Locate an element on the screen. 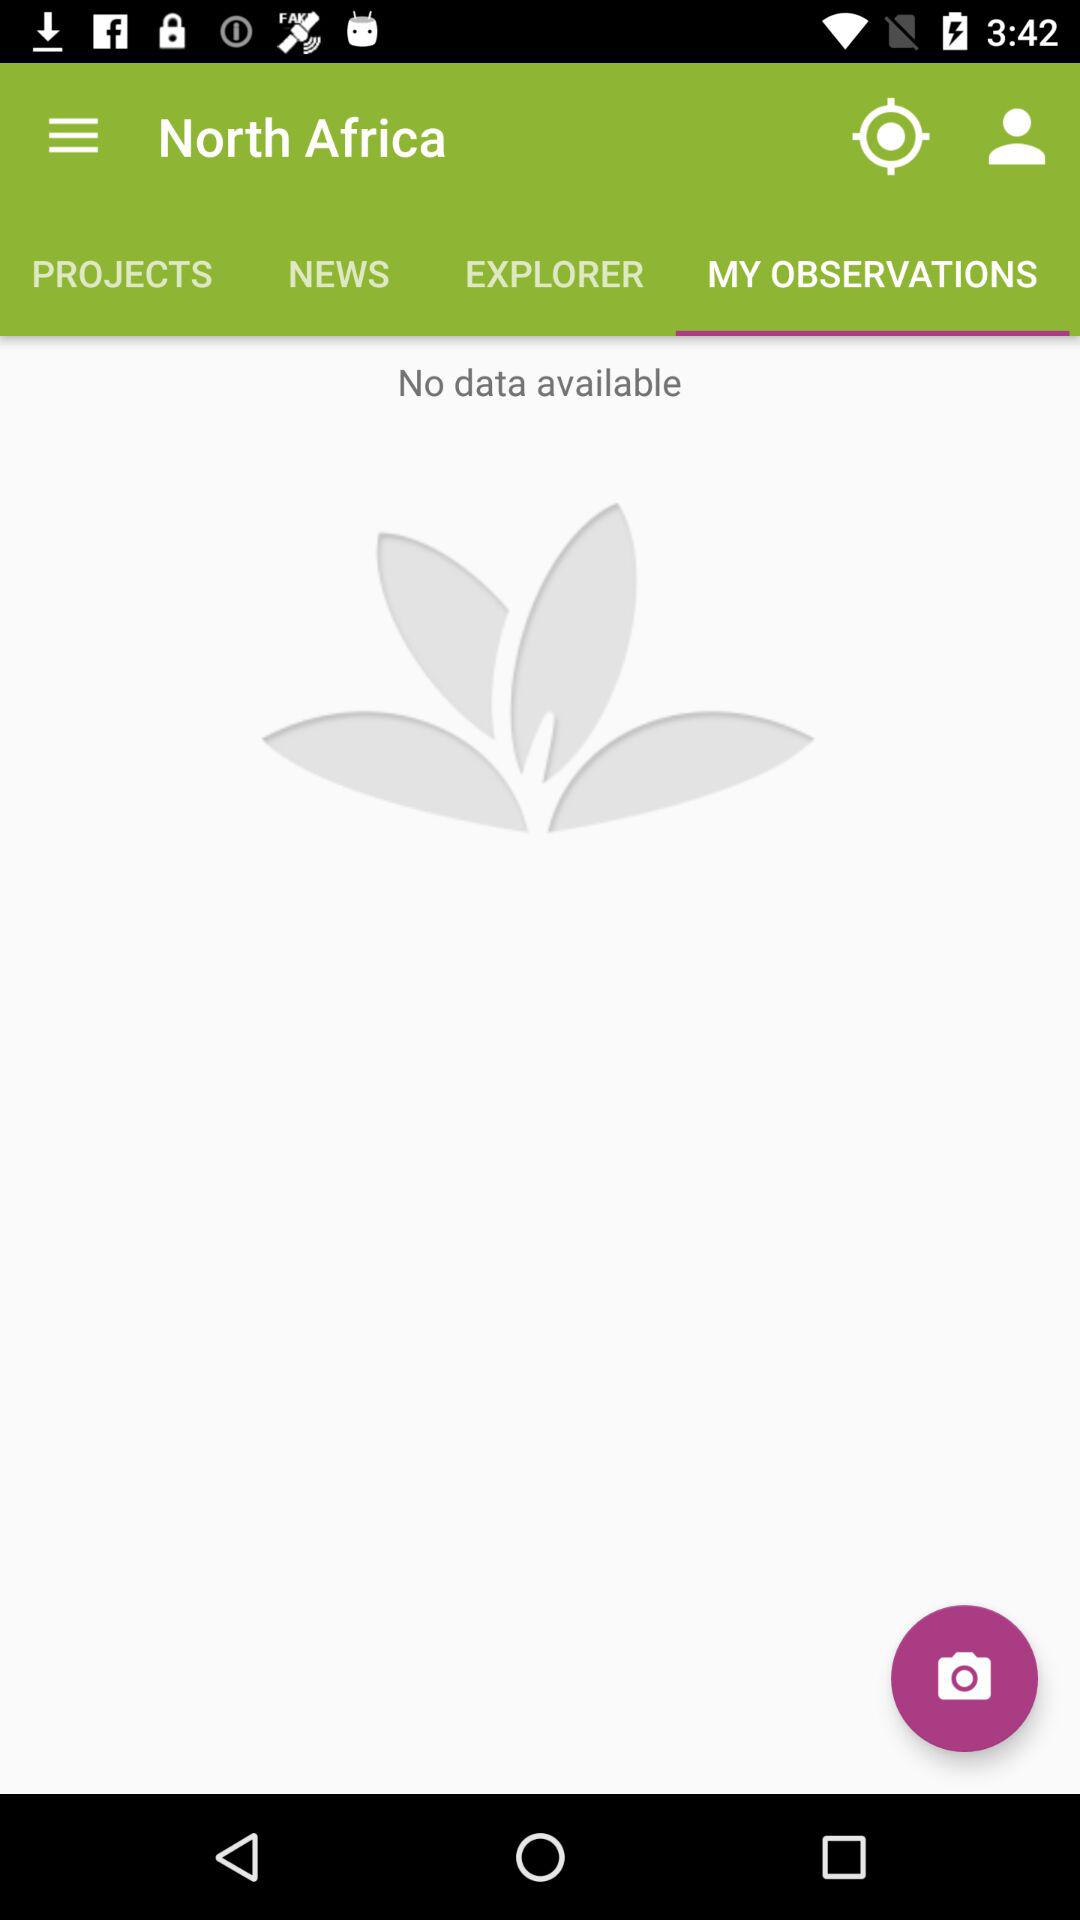 The image size is (1080, 1920). tap item above the my observations icon is located at coordinates (1016, 136).